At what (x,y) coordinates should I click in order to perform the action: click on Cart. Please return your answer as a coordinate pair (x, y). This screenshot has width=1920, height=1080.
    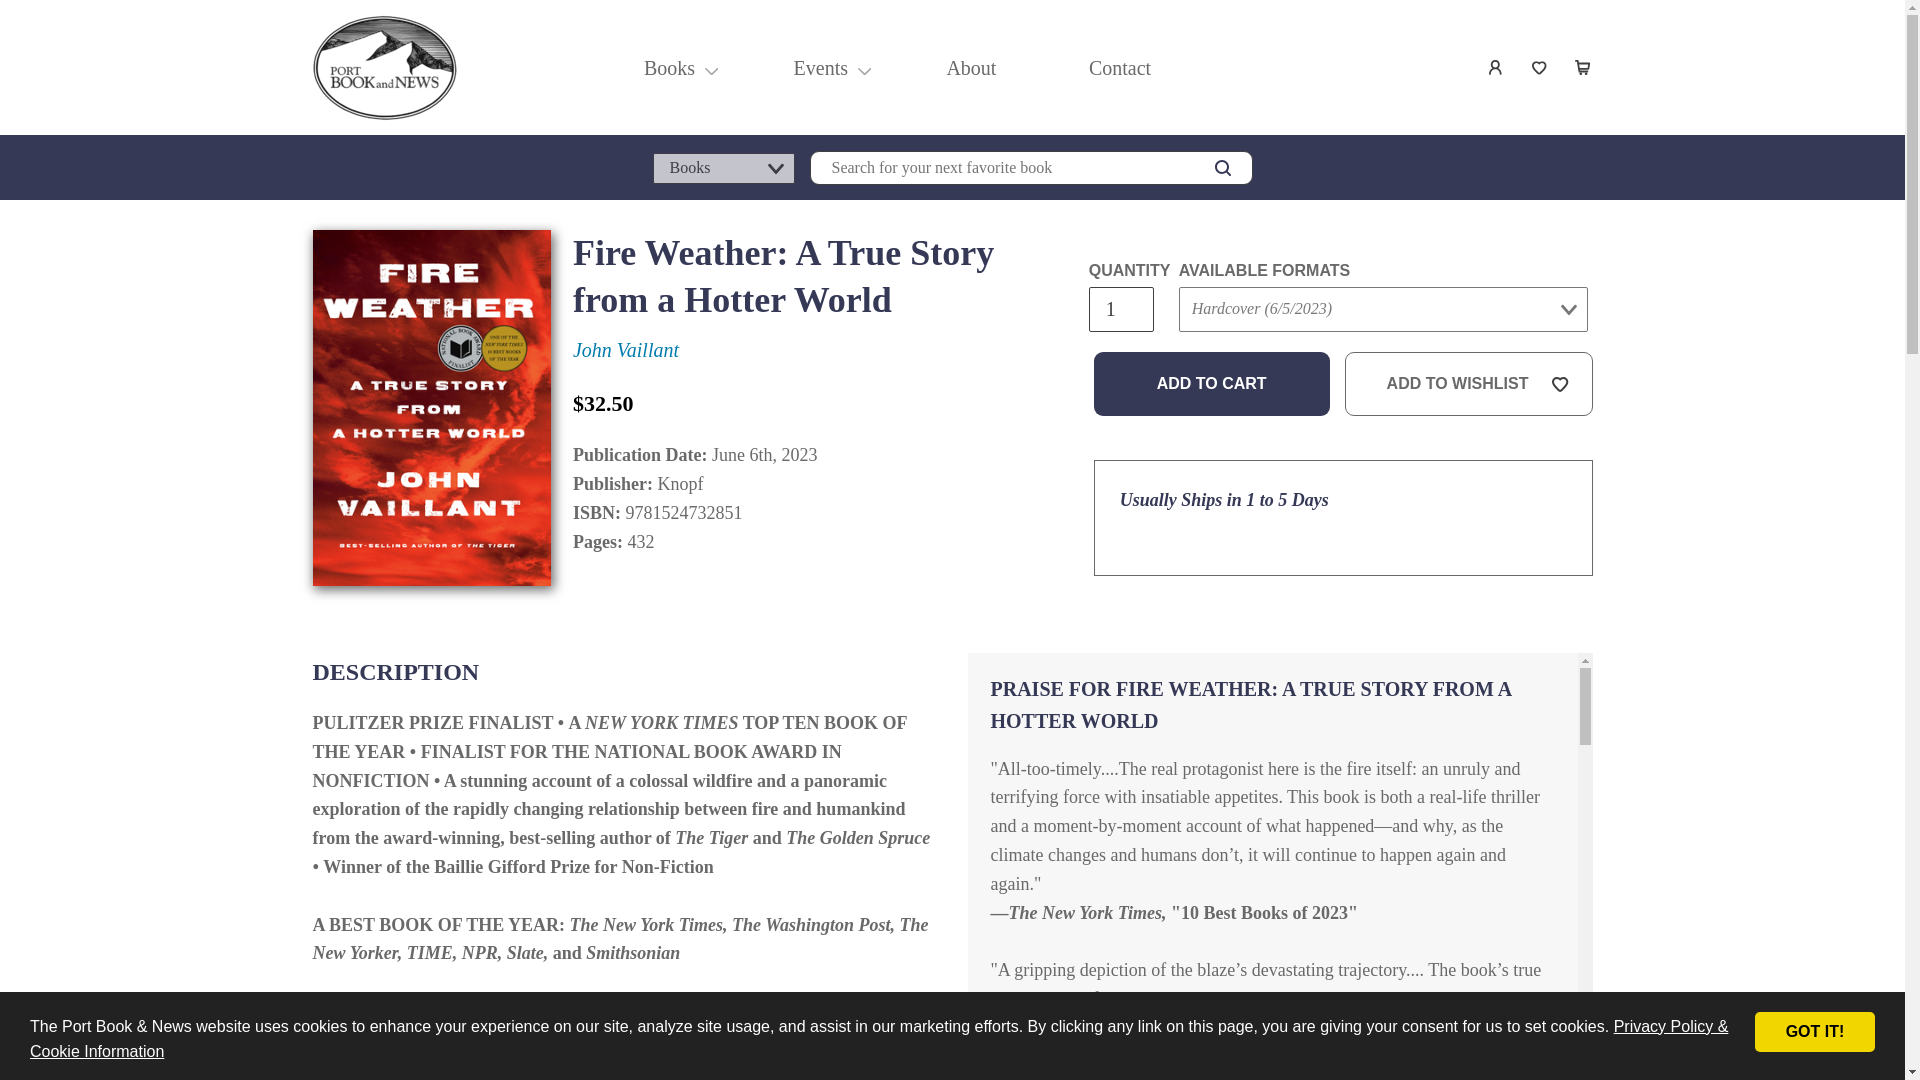
    Looking at the image, I should click on (1584, 68).